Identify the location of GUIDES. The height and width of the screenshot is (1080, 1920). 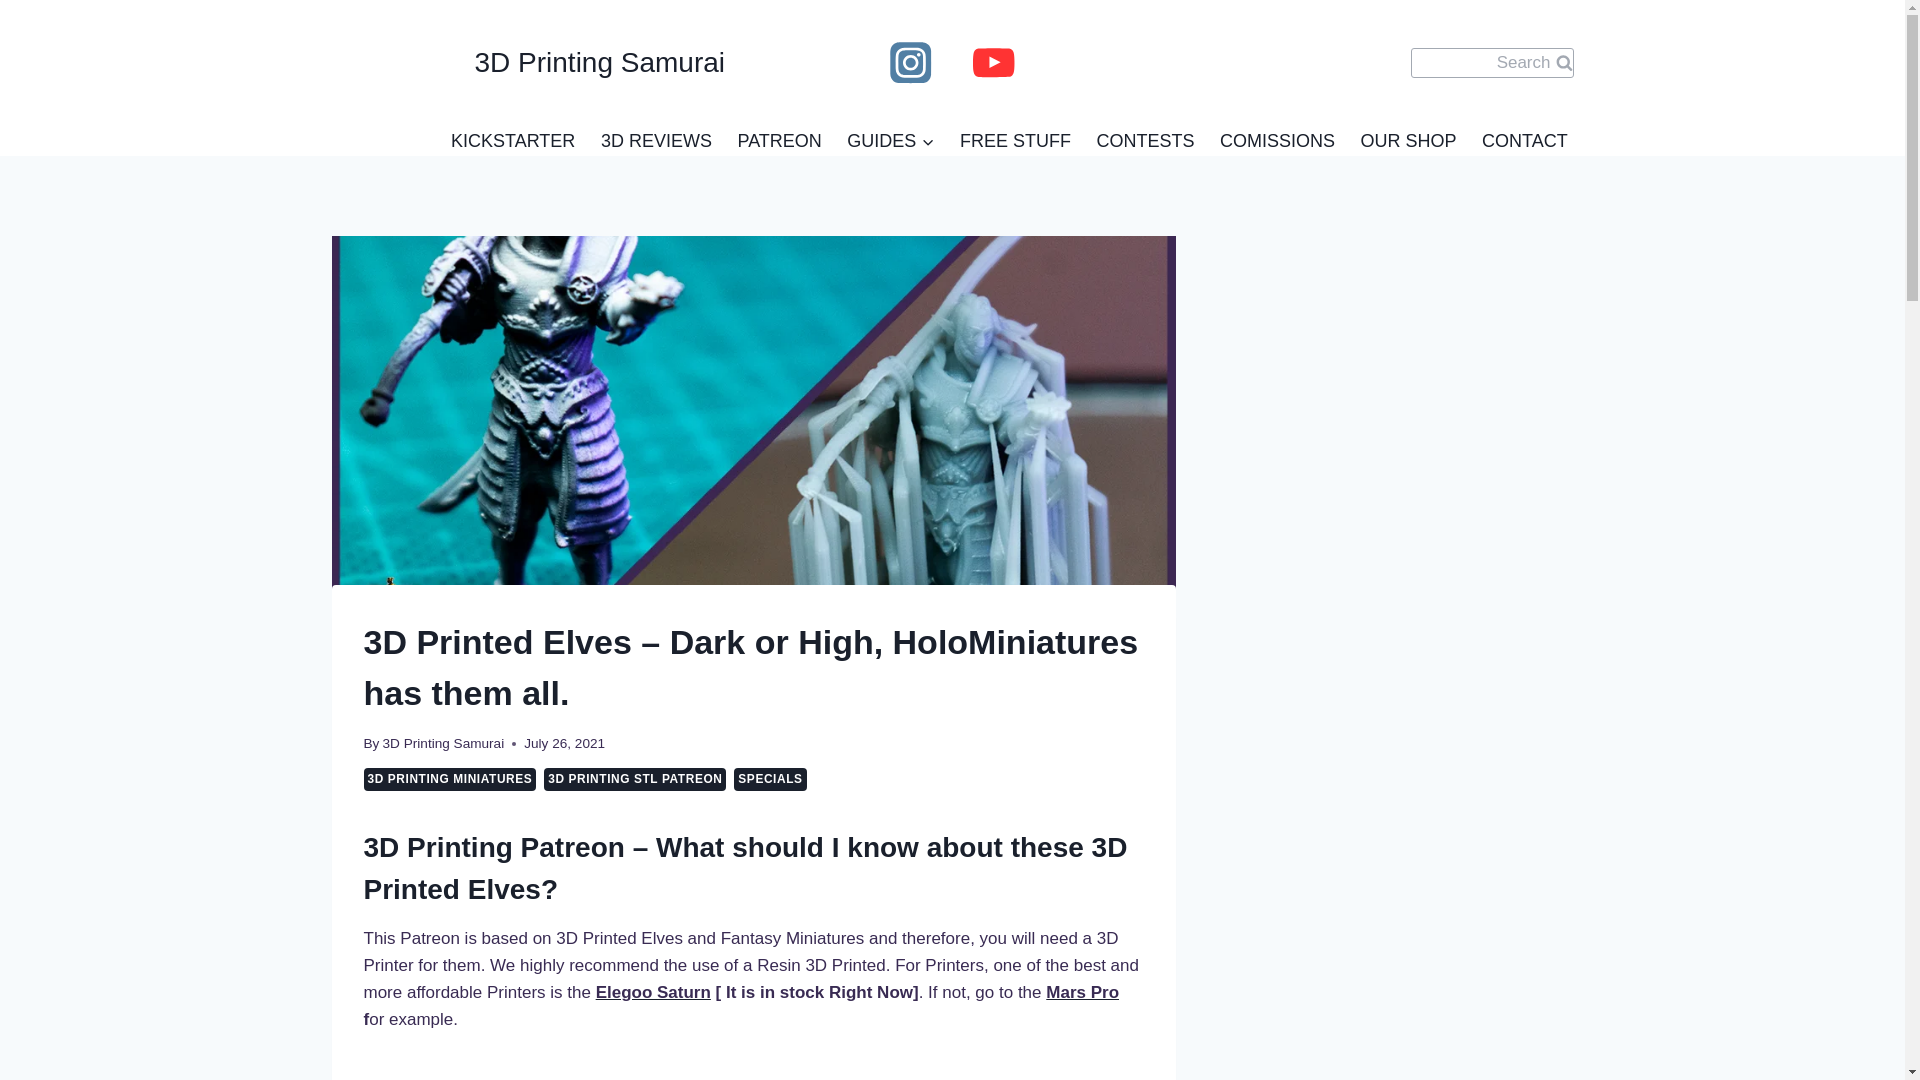
(891, 140).